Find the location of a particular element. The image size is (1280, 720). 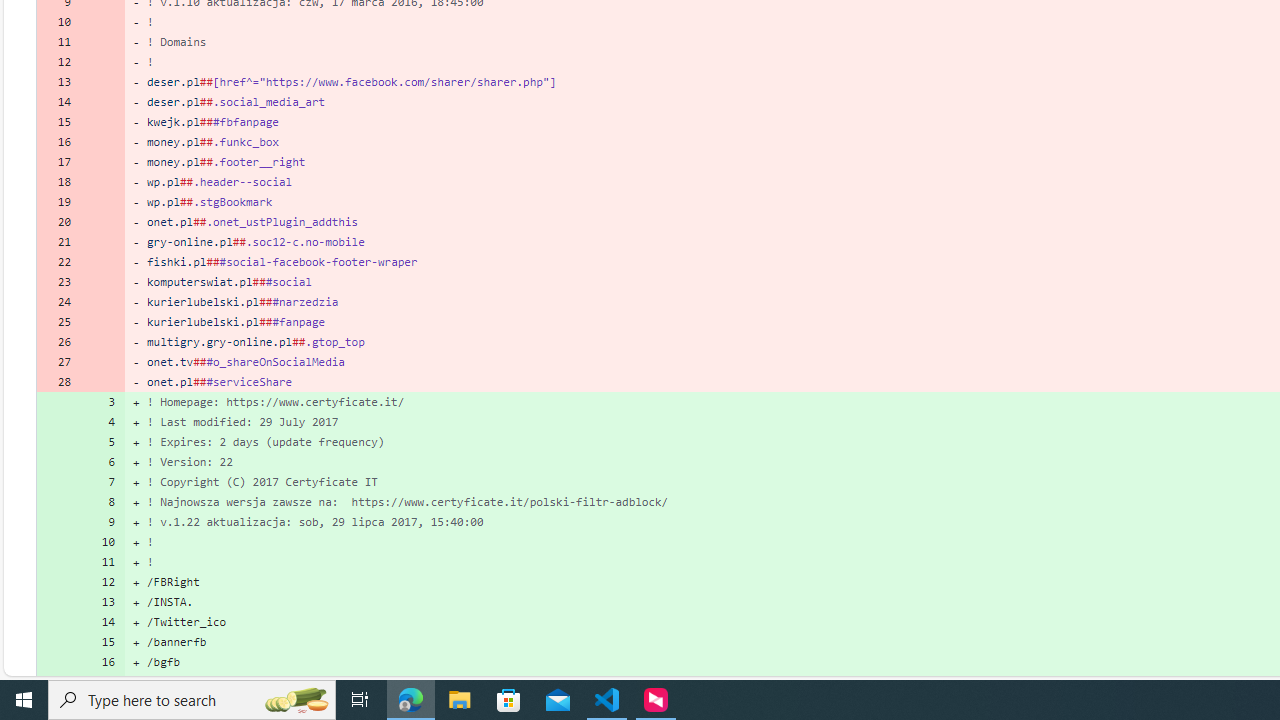

5 is located at coordinates (102, 442).